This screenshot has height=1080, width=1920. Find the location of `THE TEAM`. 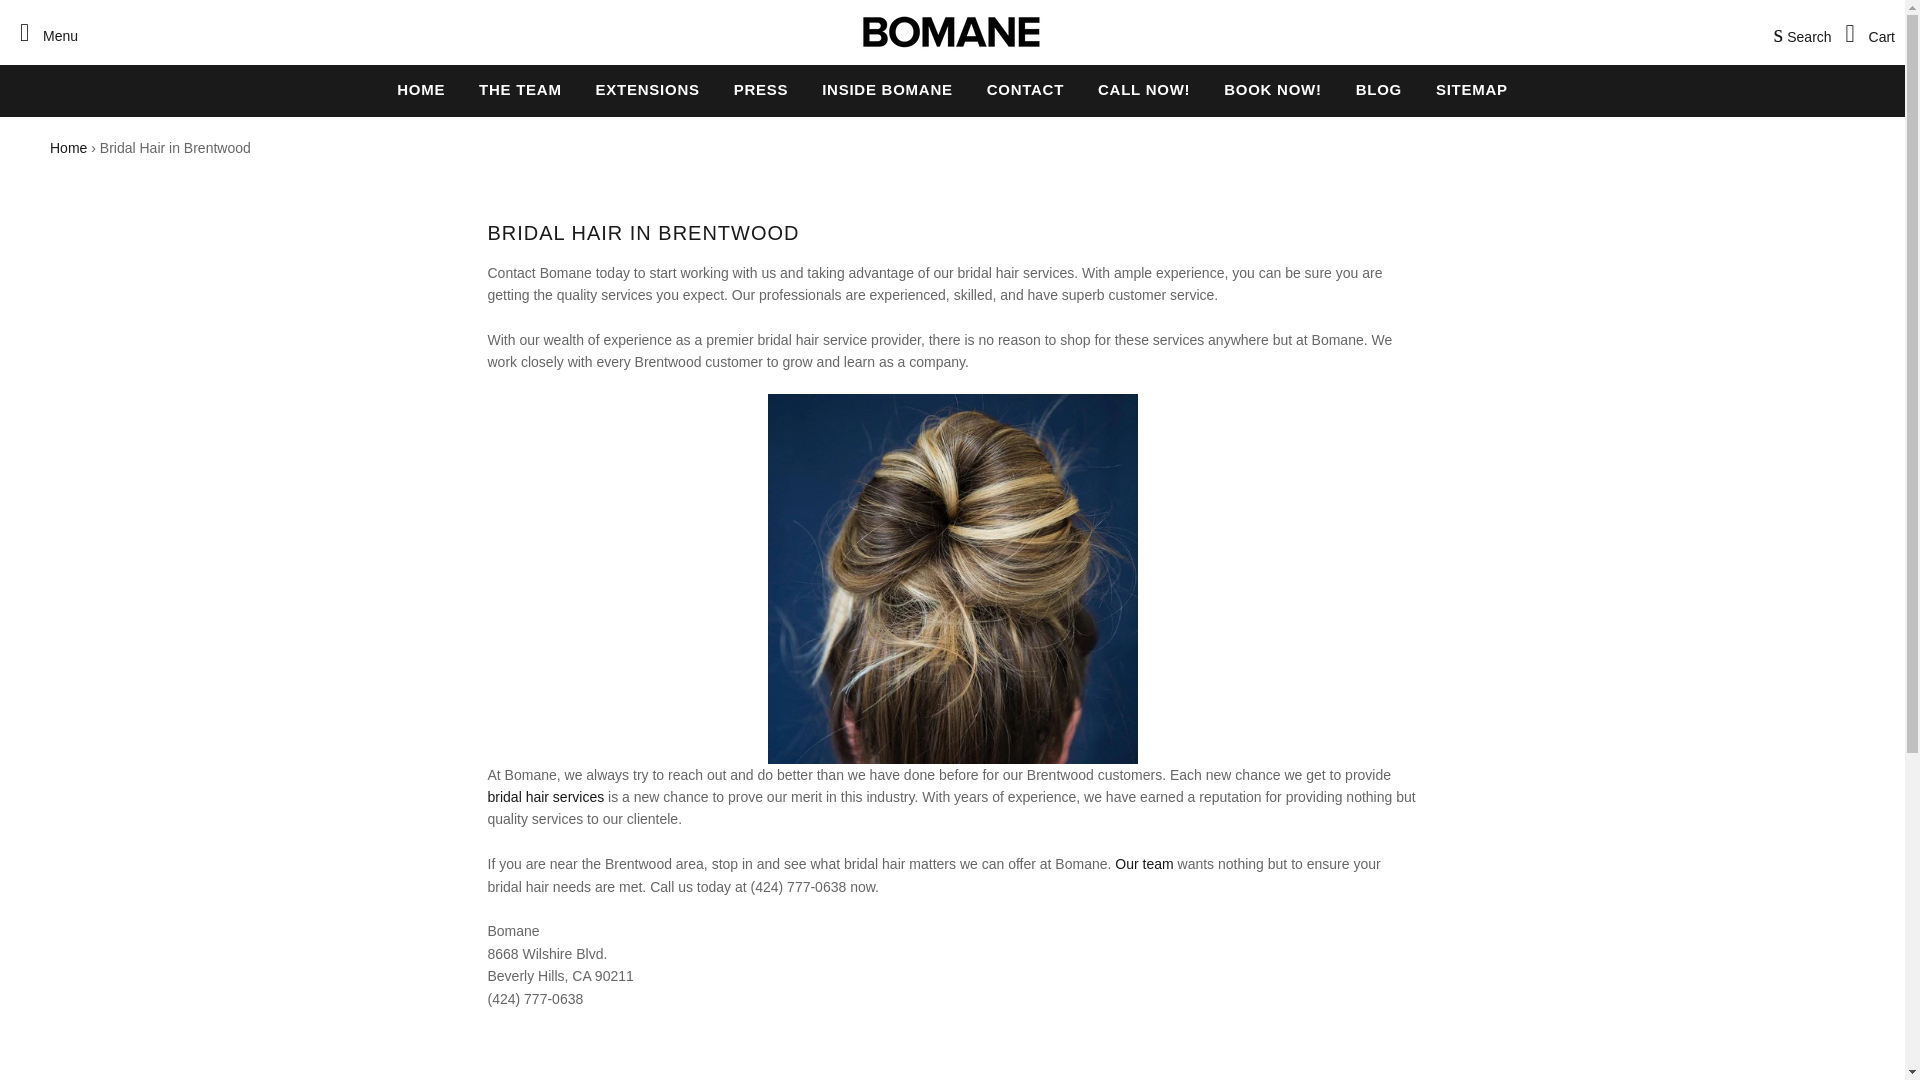

THE TEAM is located at coordinates (520, 89).